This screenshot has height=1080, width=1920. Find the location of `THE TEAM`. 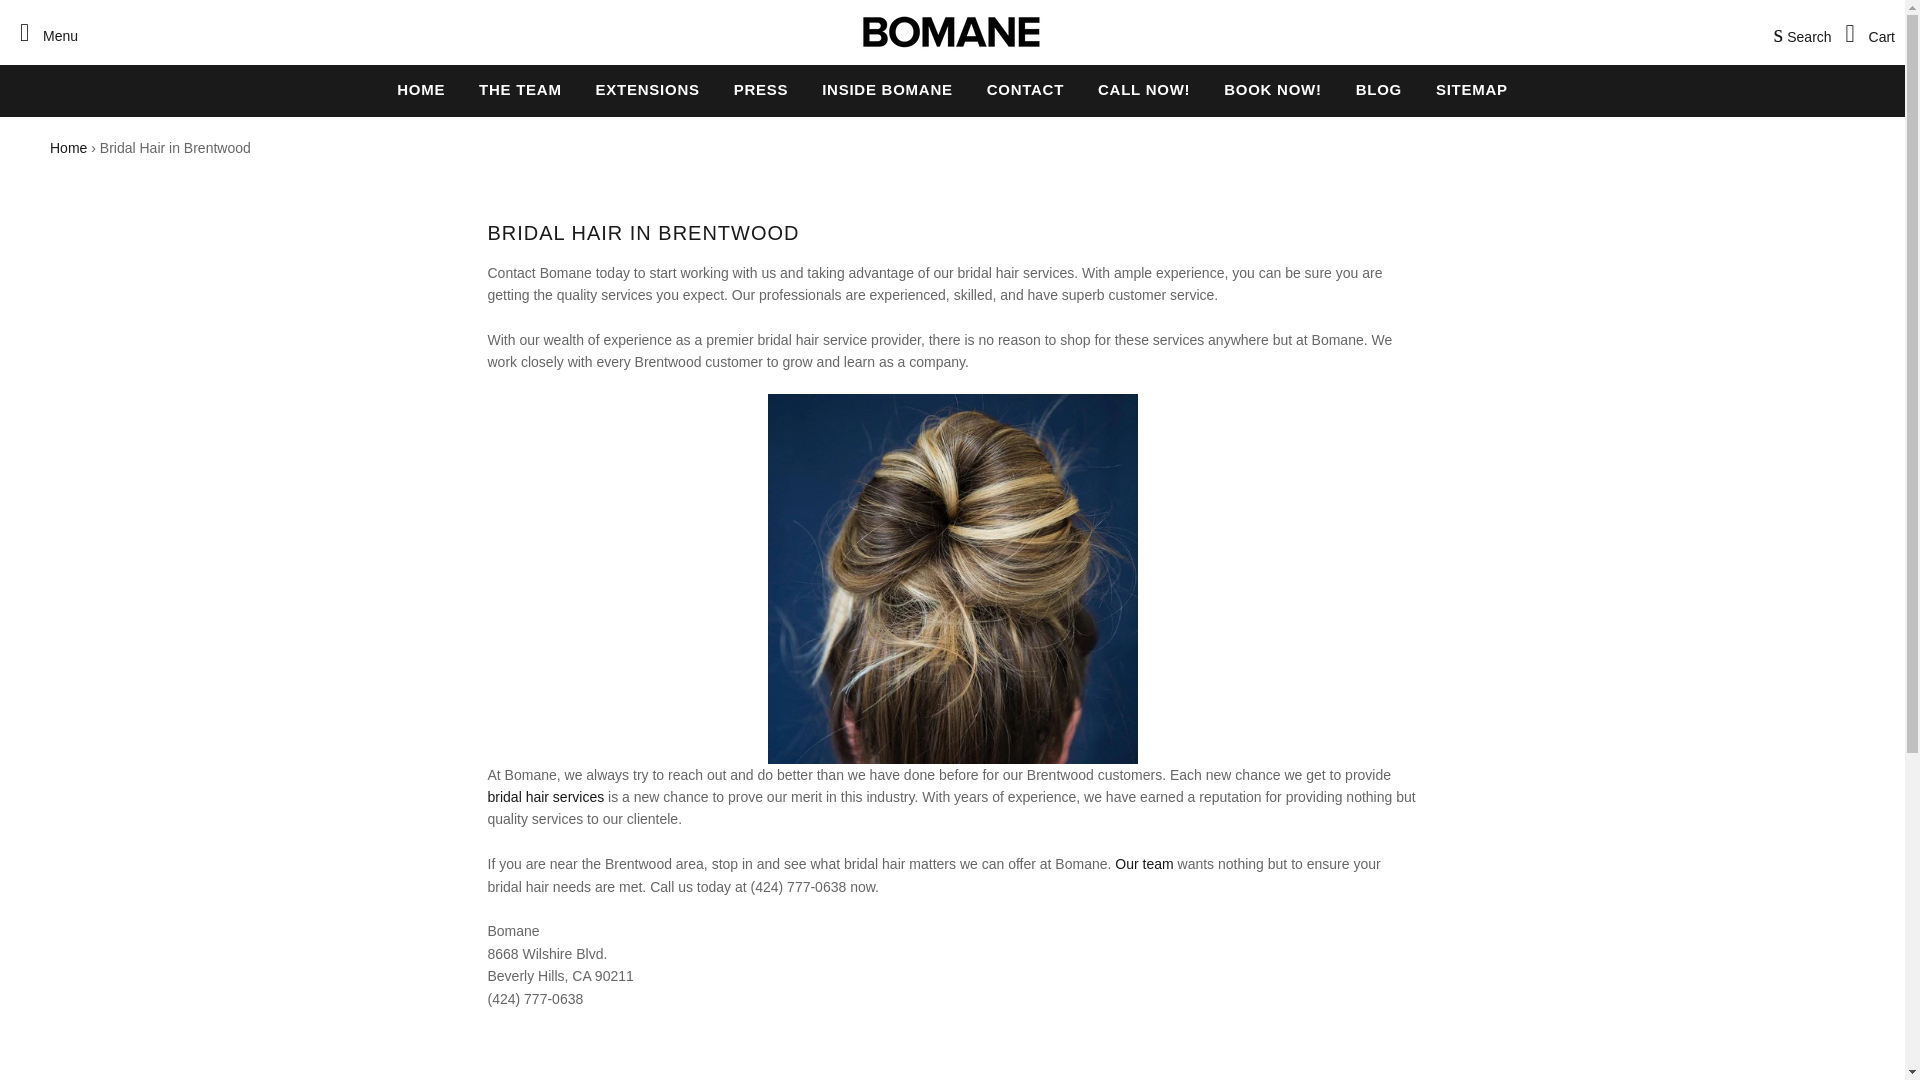

THE TEAM is located at coordinates (520, 89).